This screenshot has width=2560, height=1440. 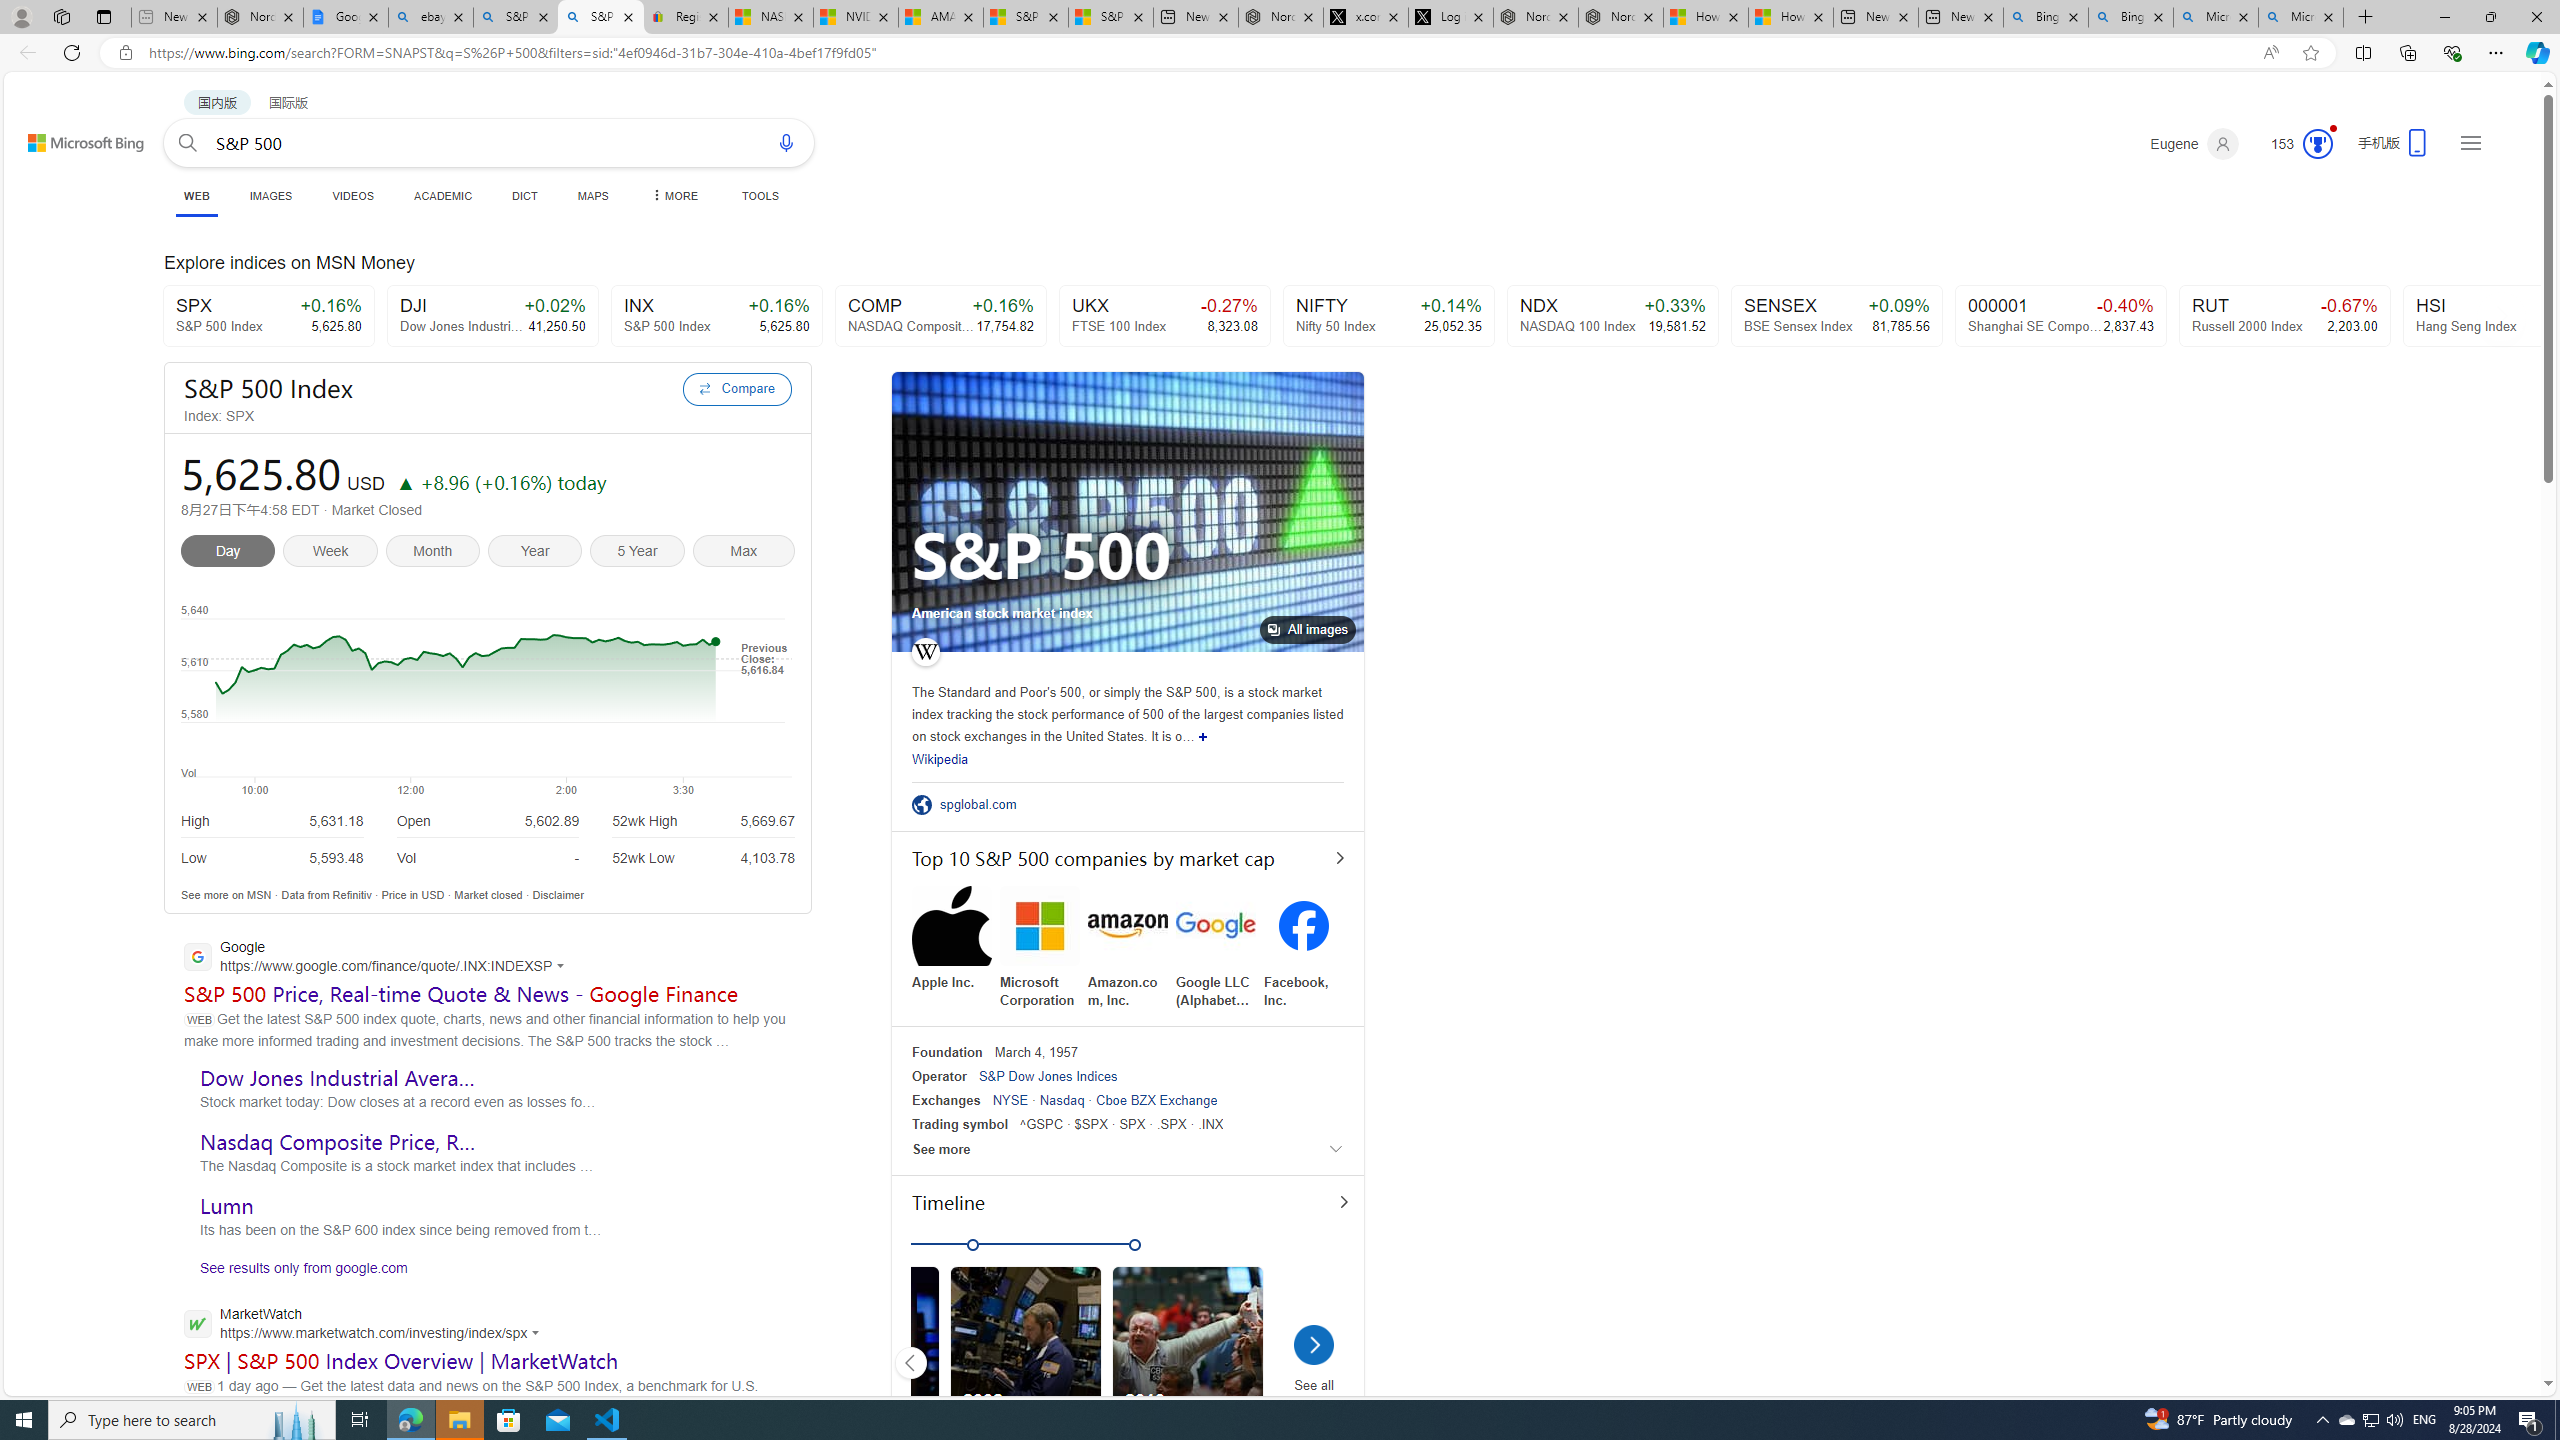 What do you see at coordinates (1366, 17) in the screenshot?
I see `x.com/NordaceOfficial` at bounding box center [1366, 17].